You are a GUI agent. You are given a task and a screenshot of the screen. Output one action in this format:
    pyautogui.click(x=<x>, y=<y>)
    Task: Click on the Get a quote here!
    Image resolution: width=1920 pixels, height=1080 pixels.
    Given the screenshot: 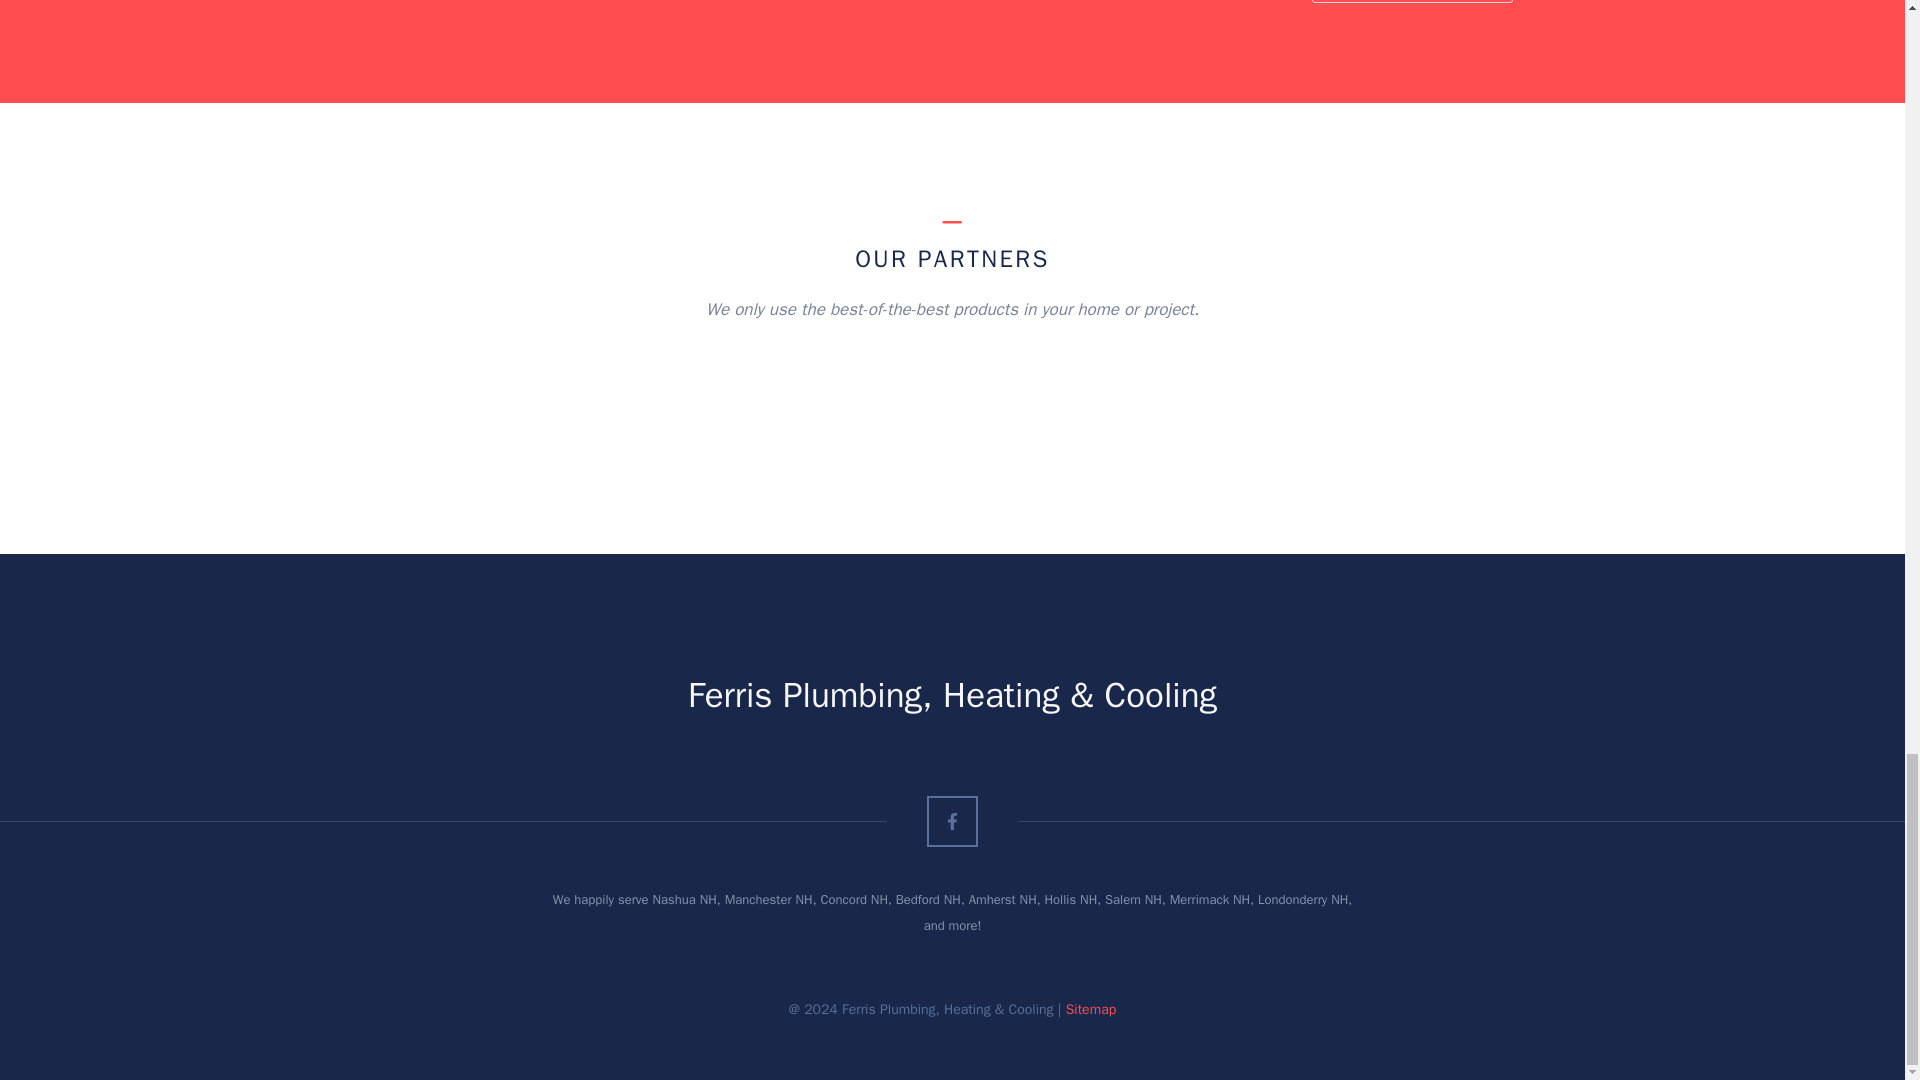 What is the action you would take?
    pyautogui.click(x=1412, y=2)
    